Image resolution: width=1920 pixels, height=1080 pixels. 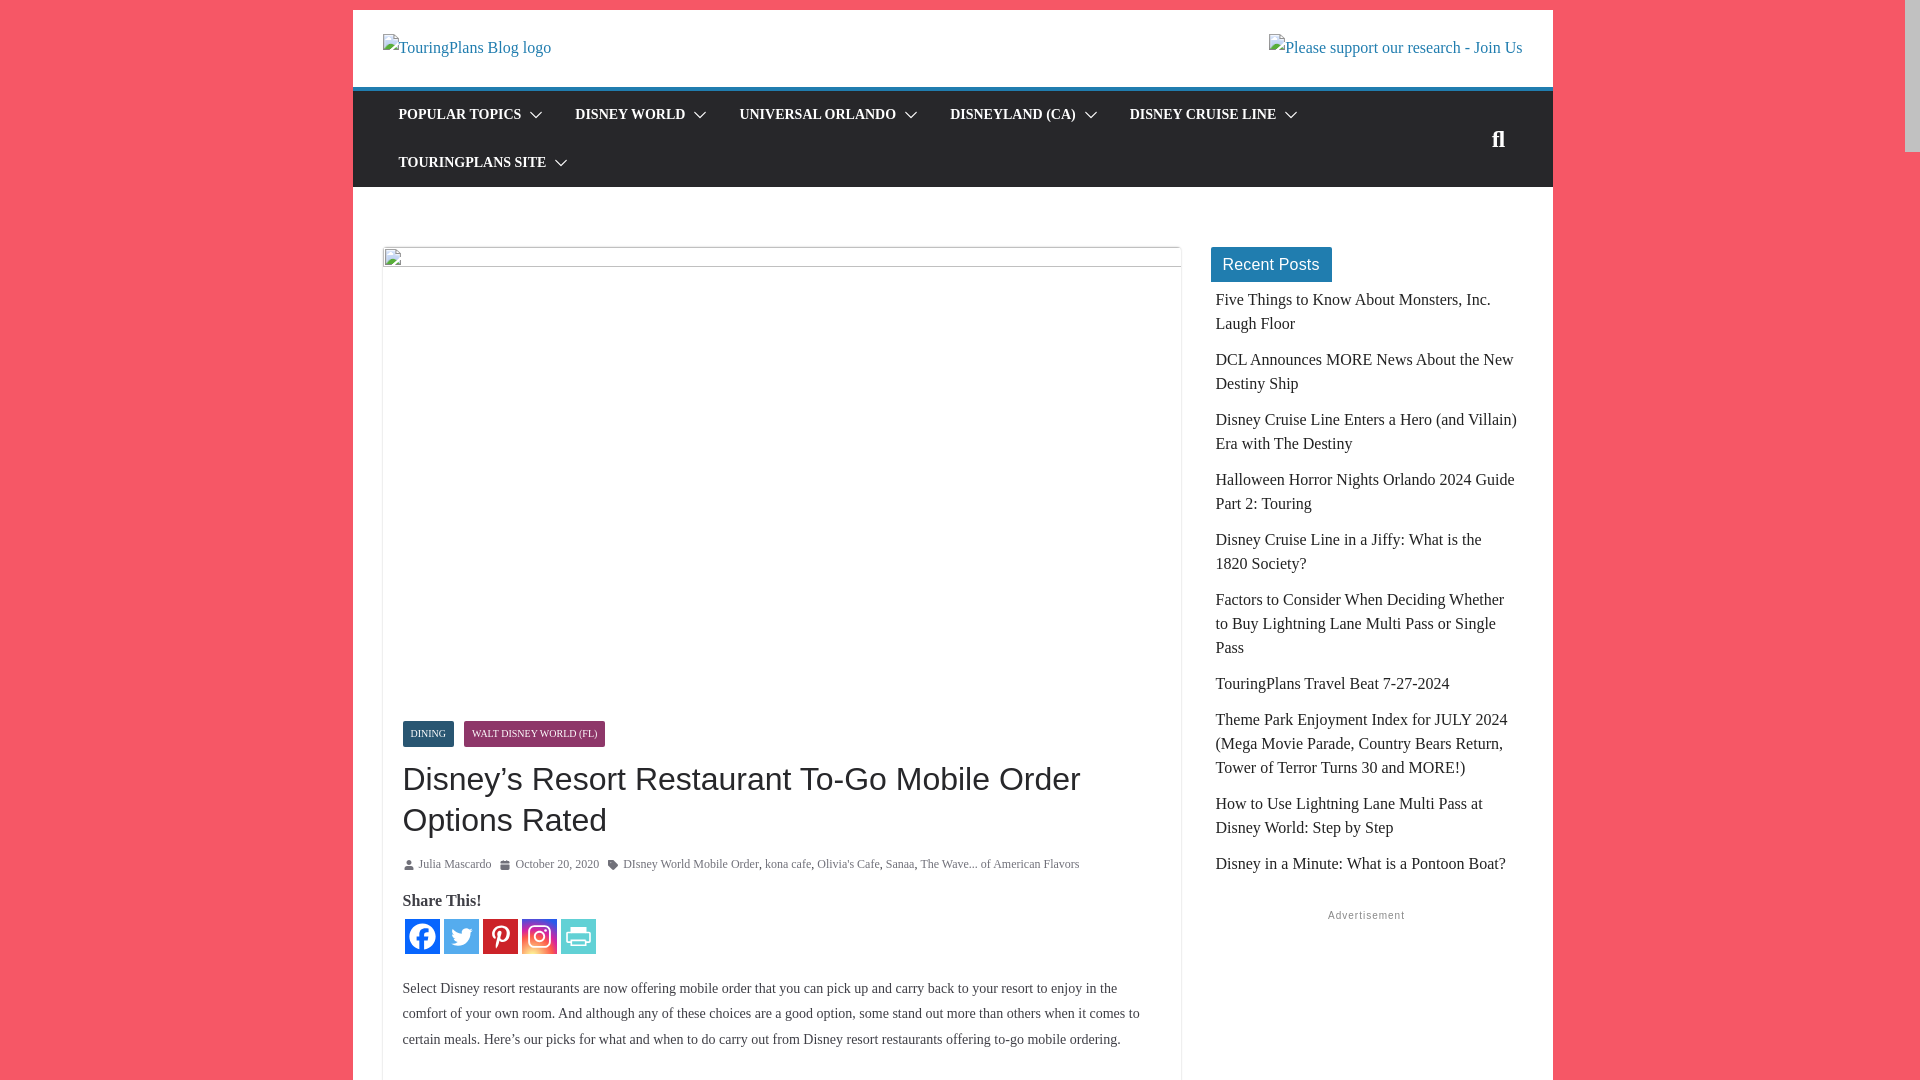 I want to click on Twitter, so click(x=460, y=936).